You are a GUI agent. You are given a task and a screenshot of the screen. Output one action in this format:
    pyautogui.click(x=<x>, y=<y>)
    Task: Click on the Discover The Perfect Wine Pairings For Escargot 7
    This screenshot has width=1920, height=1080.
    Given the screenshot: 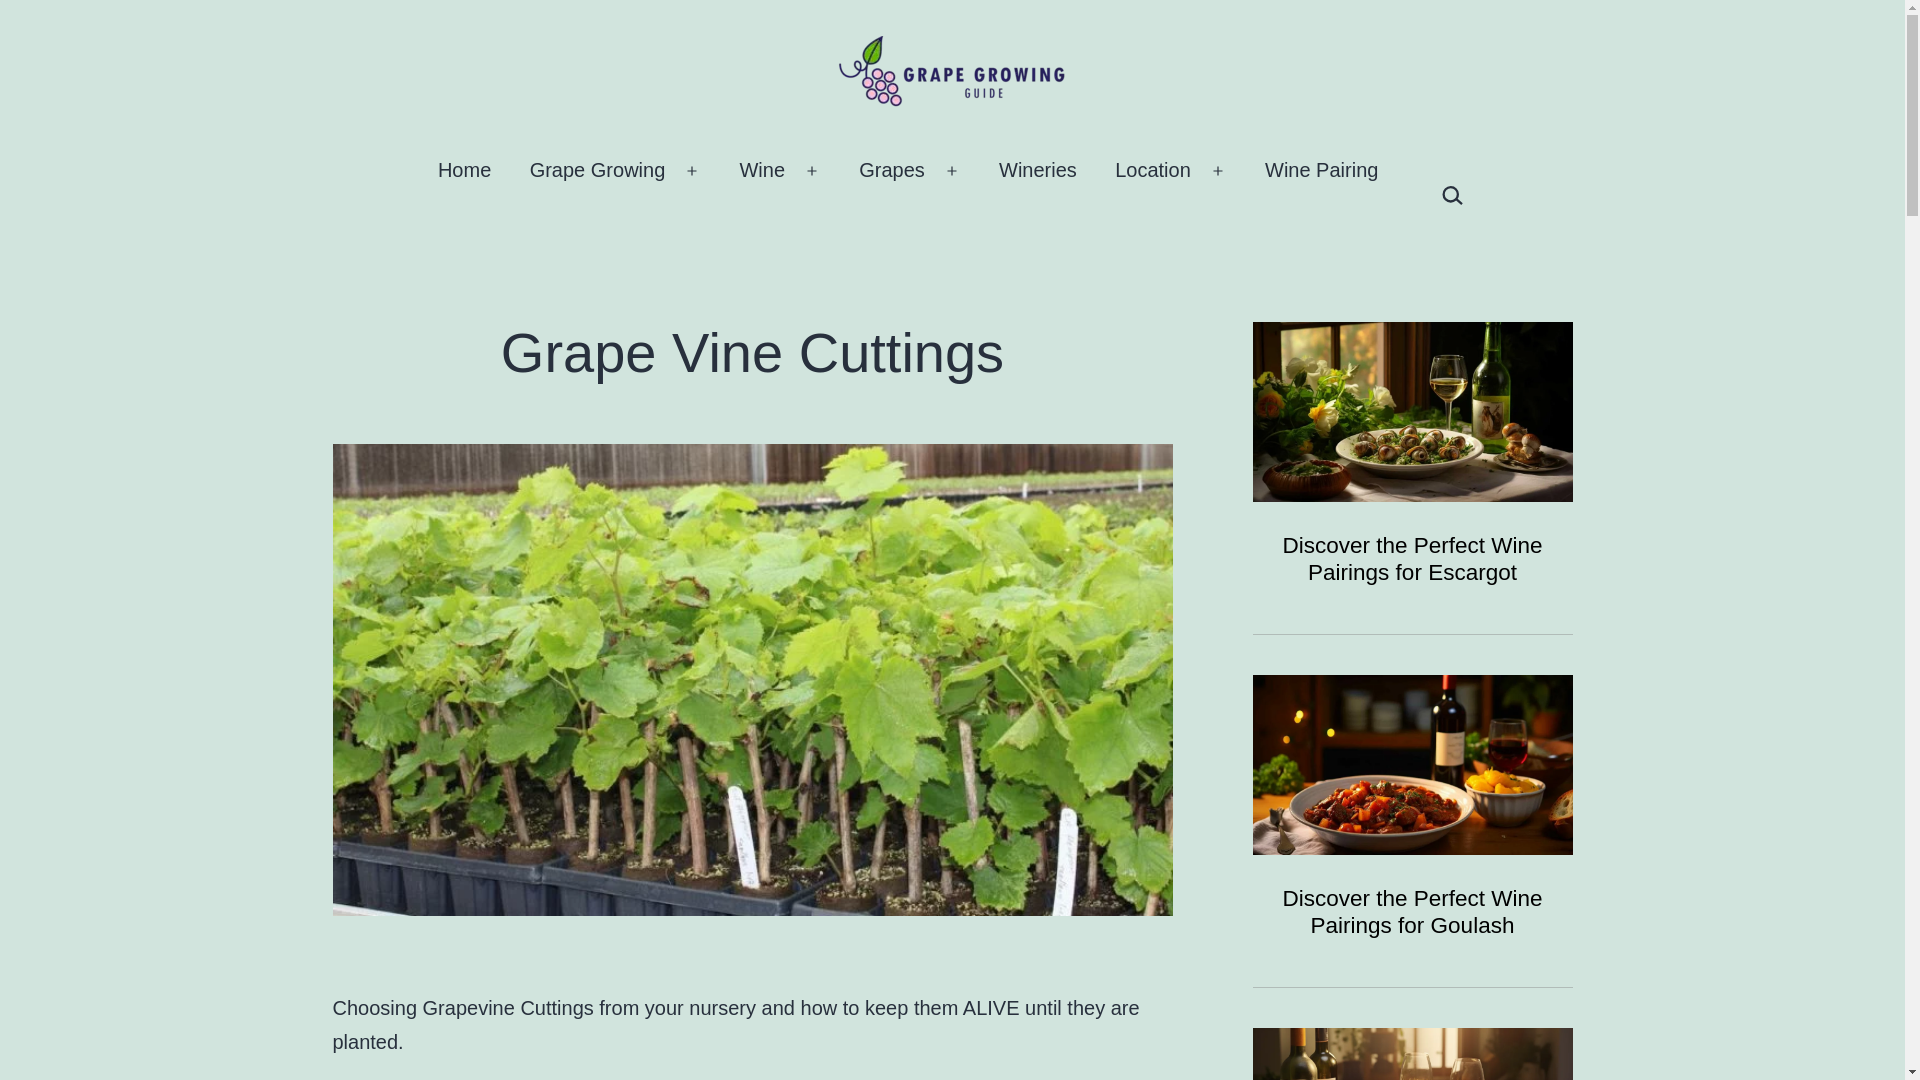 What is the action you would take?
    pyautogui.click(x=1412, y=412)
    